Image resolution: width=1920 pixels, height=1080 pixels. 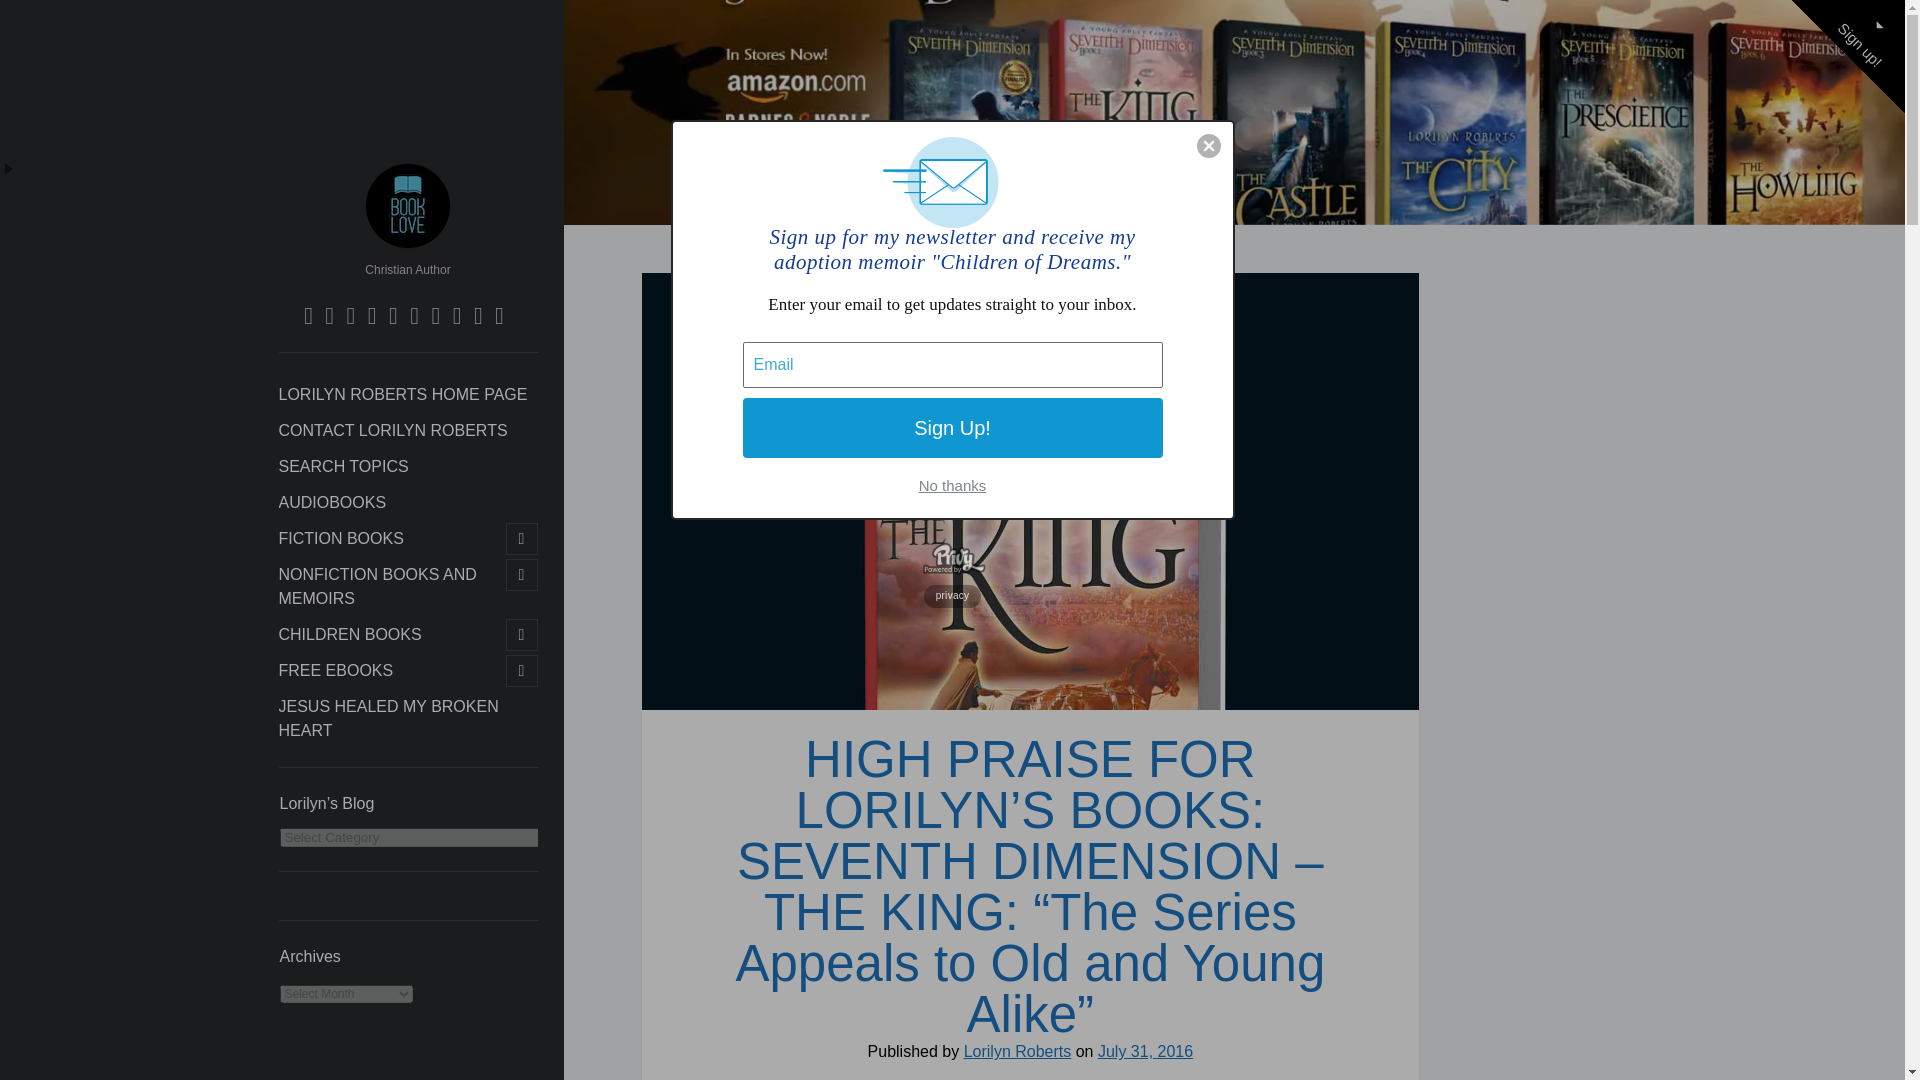 What do you see at coordinates (349, 634) in the screenshot?
I see `CHILDREN BOOKS` at bounding box center [349, 634].